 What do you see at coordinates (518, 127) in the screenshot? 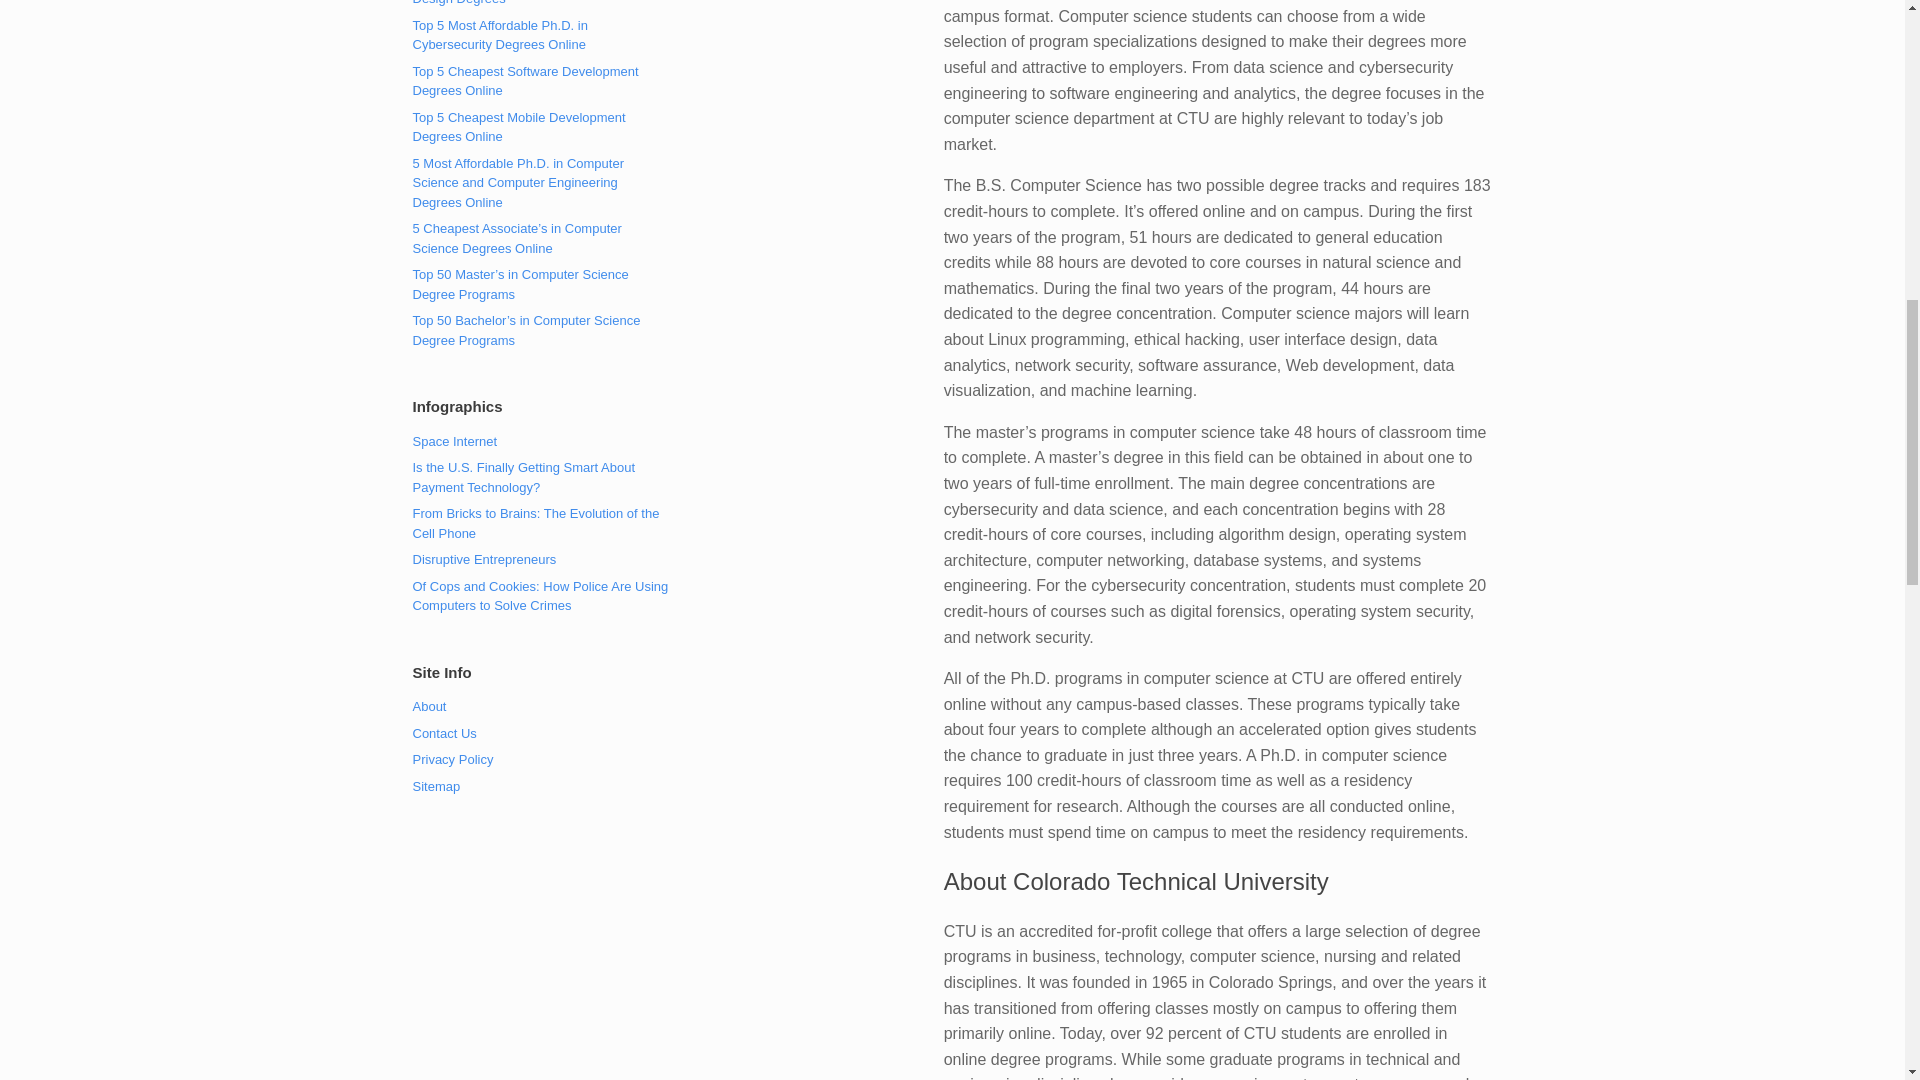
I see `Top 5 Cheapest Mobile Development Degrees Online` at bounding box center [518, 127].